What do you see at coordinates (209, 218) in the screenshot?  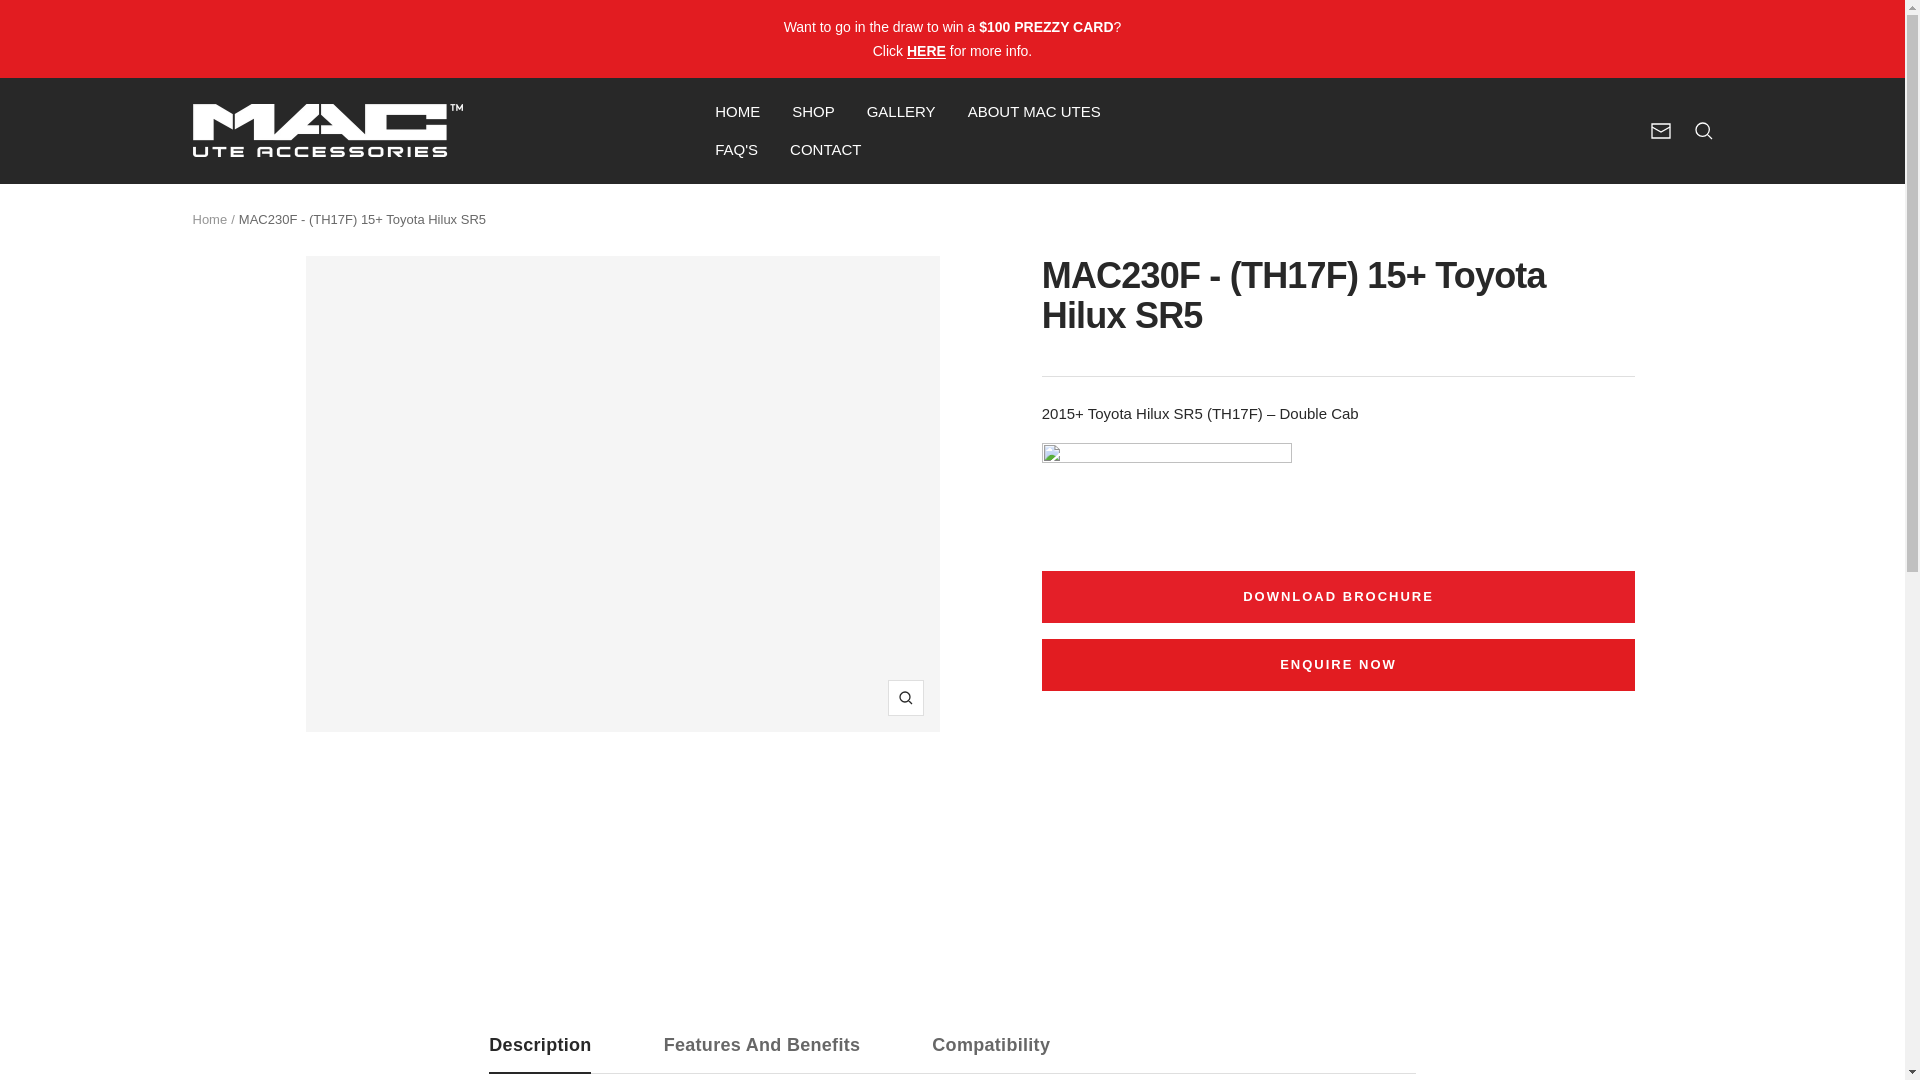 I see `HERE` at bounding box center [209, 218].